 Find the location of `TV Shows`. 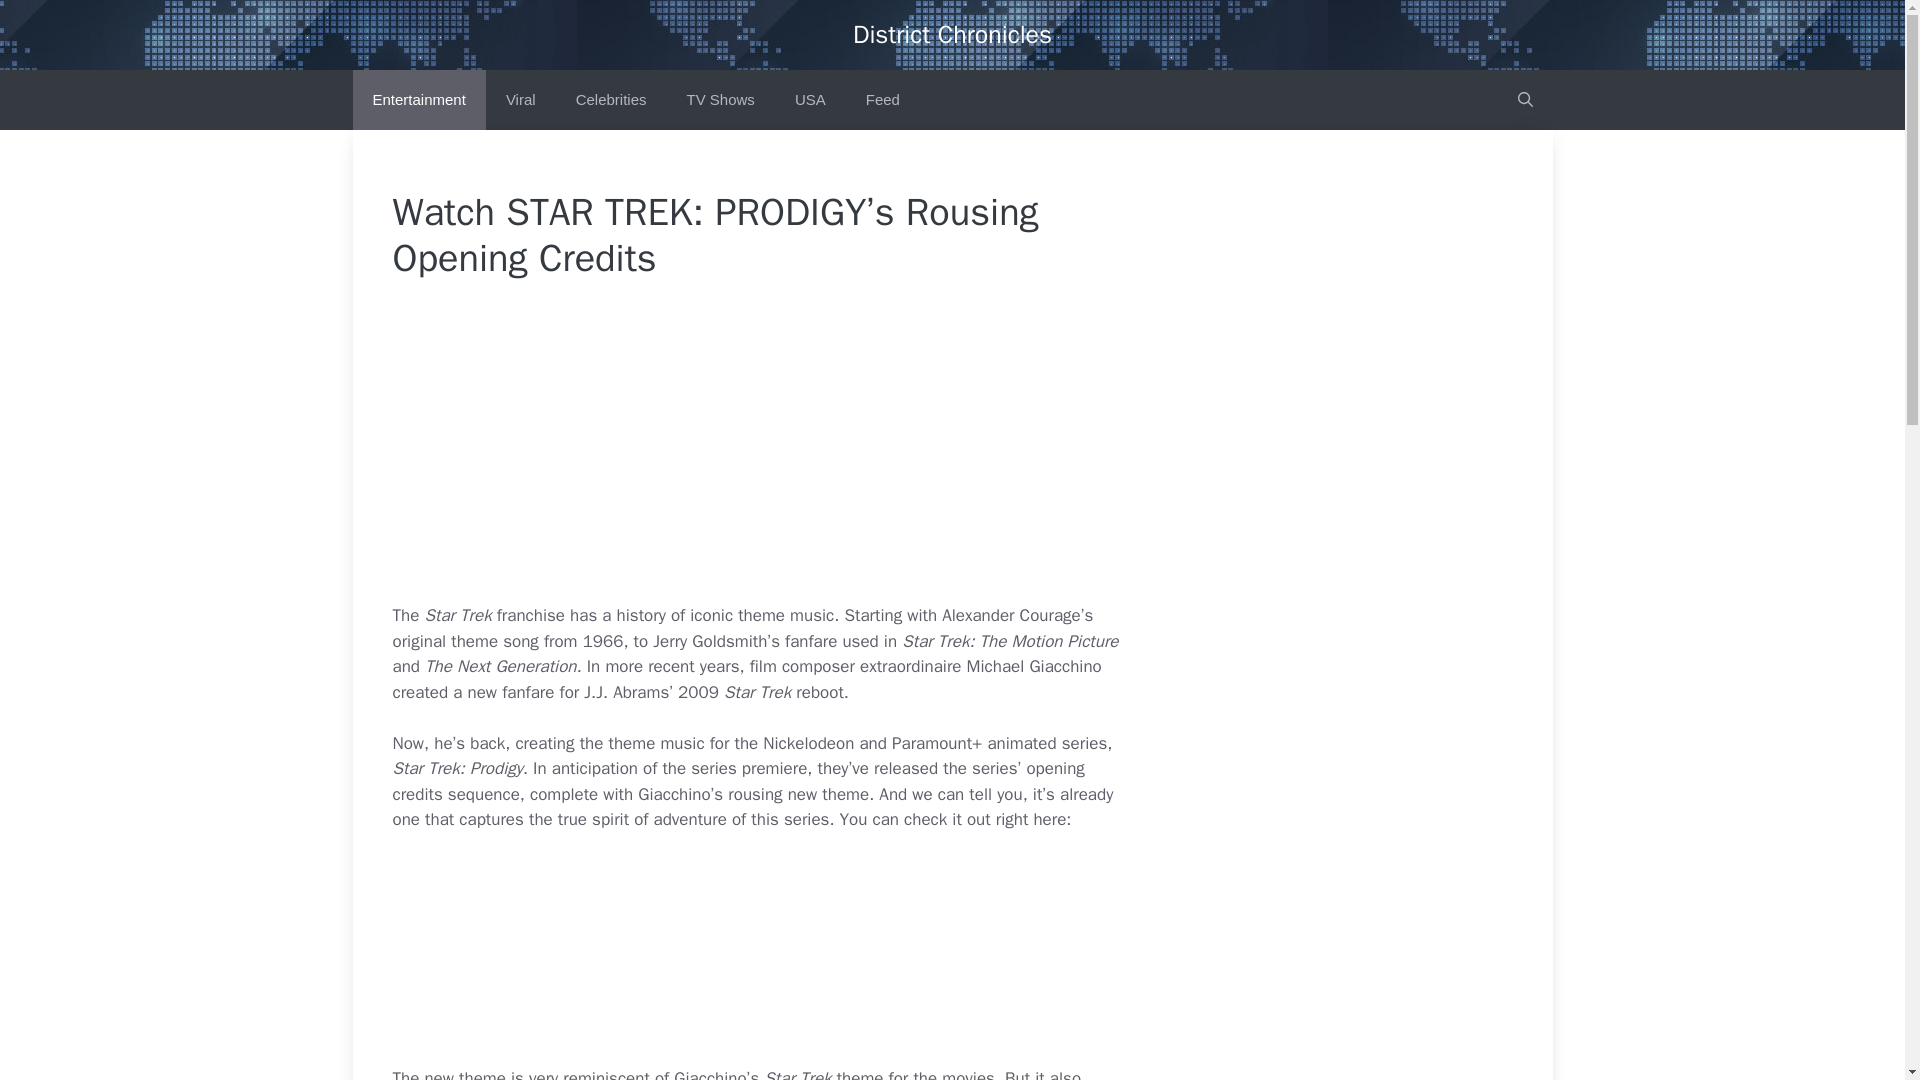

TV Shows is located at coordinates (720, 100).